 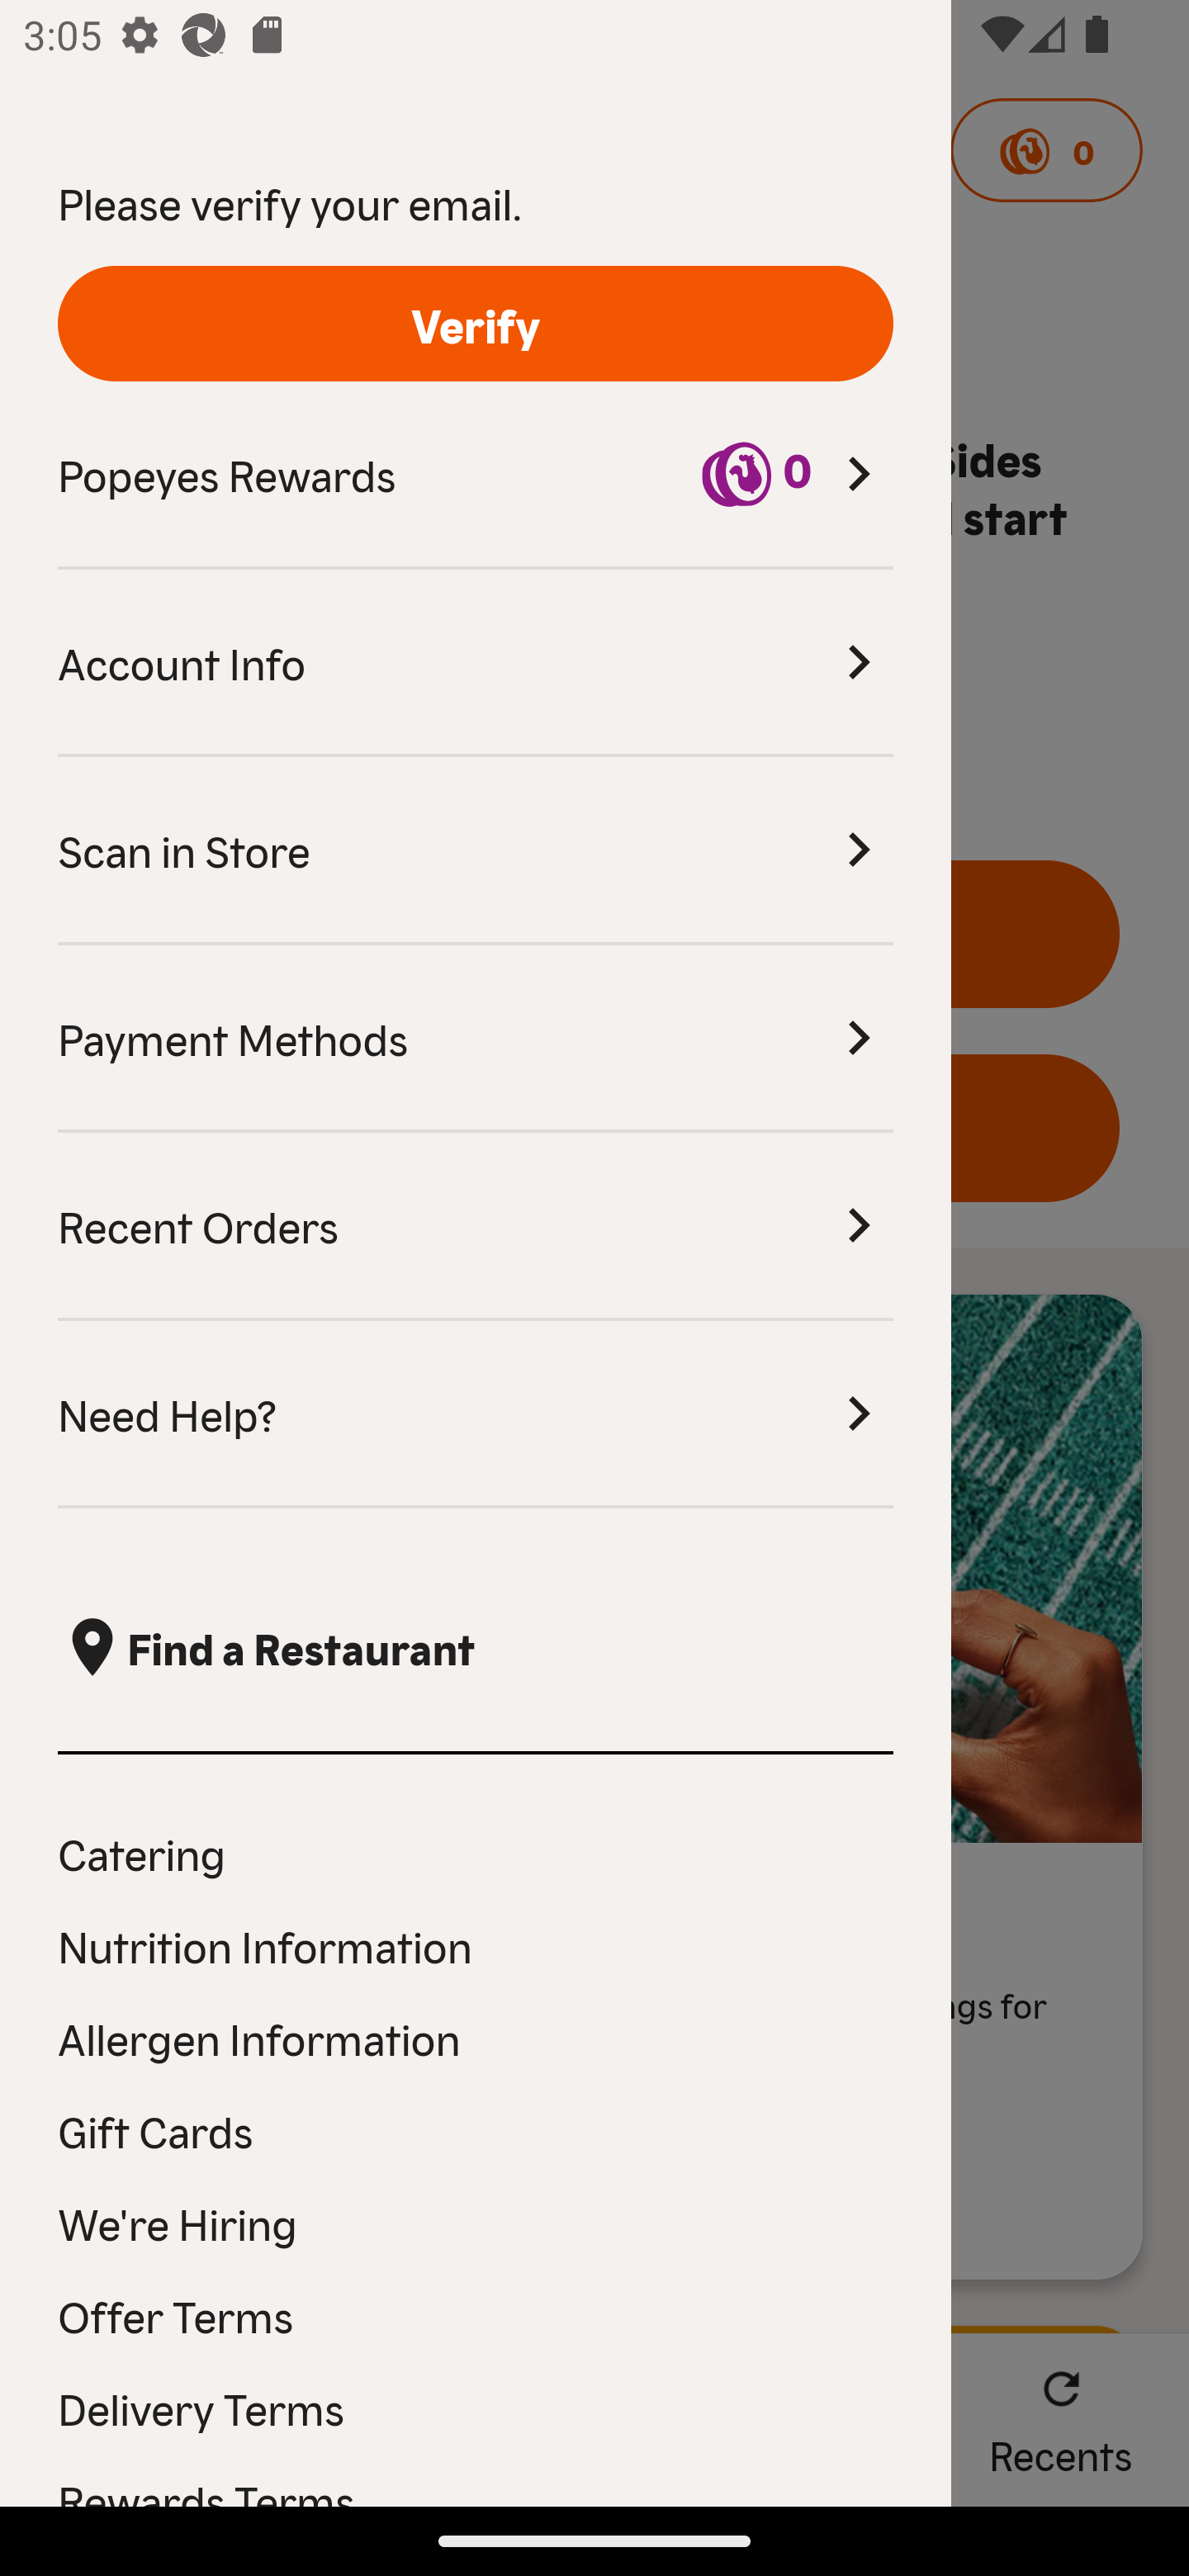 What do you see at coordinates (476, 1647) in the screenshot?
I see `, Find a Restaurant  Find a Restaurant` at bounding box center [476, 1647].